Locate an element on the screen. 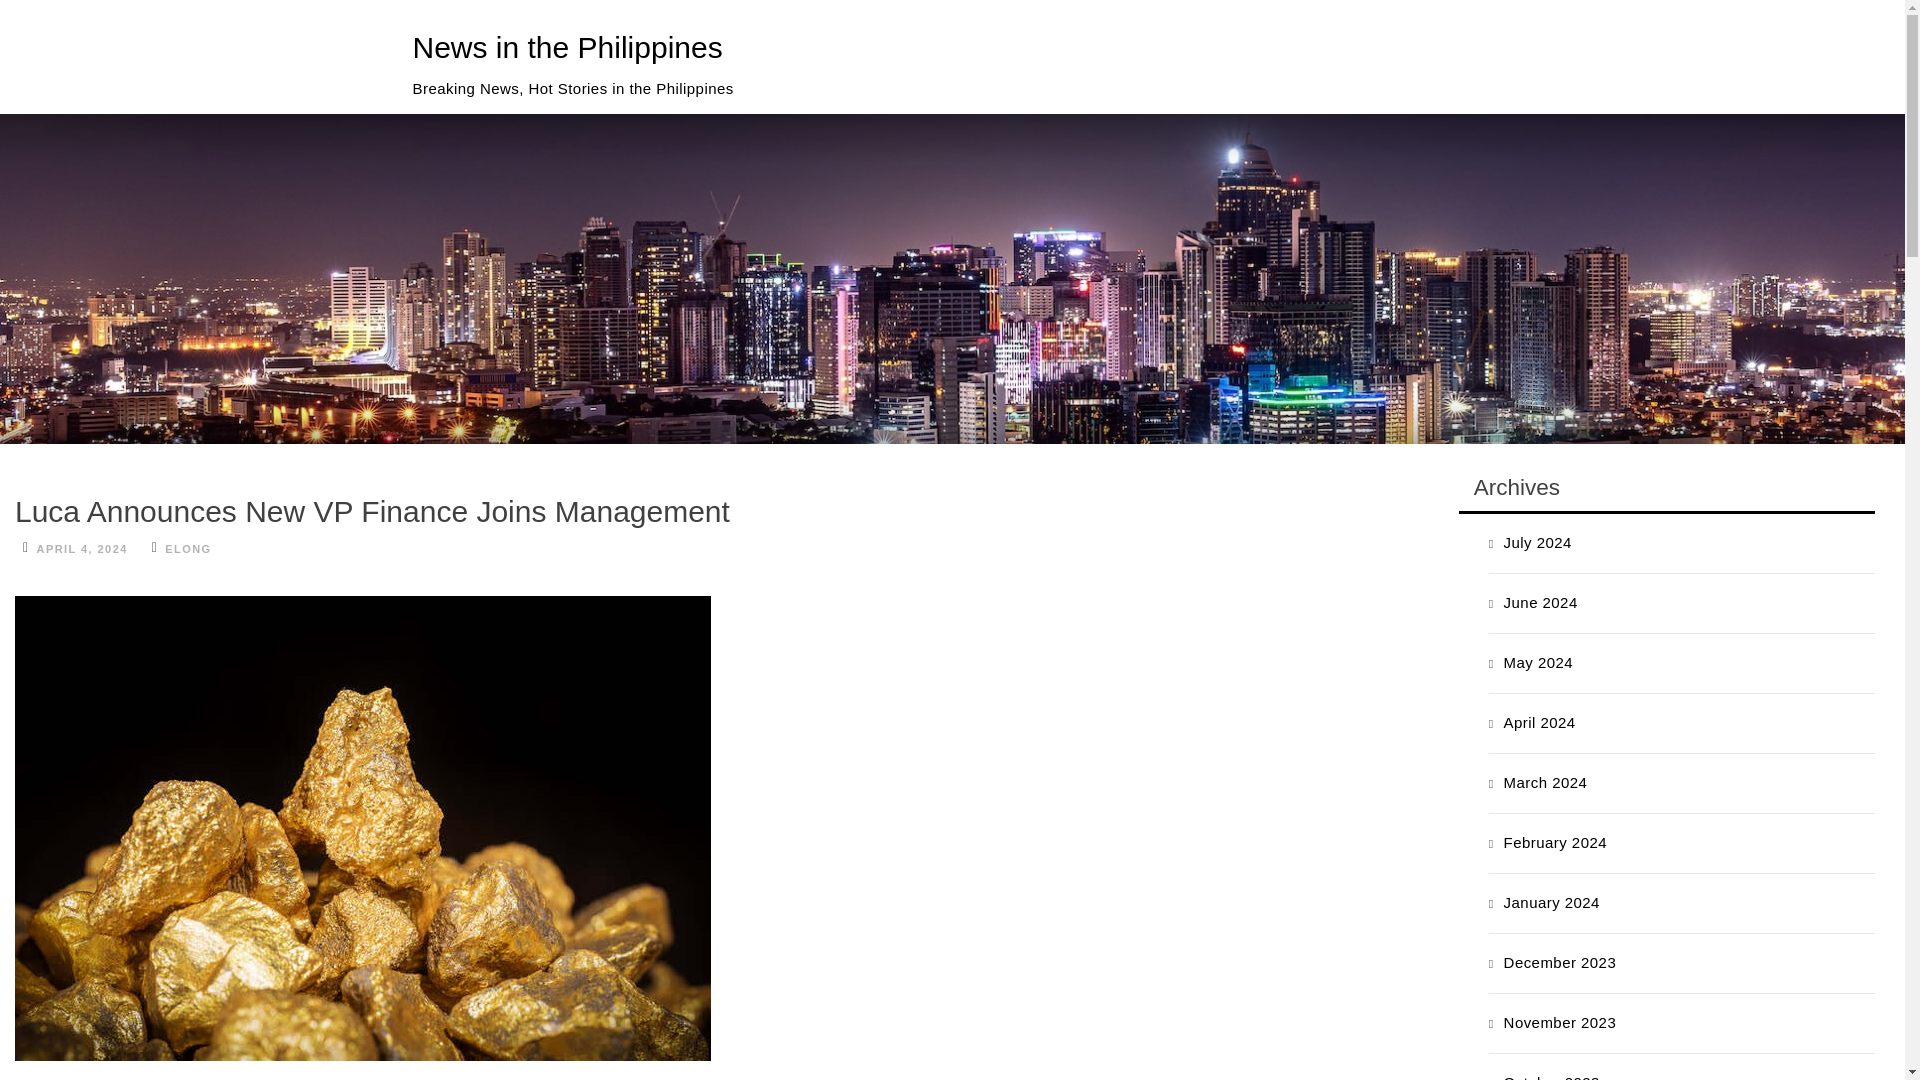 The height and width of the screenshot is (1080, 1920). May 2024 is located at coordinates (1538, 662).